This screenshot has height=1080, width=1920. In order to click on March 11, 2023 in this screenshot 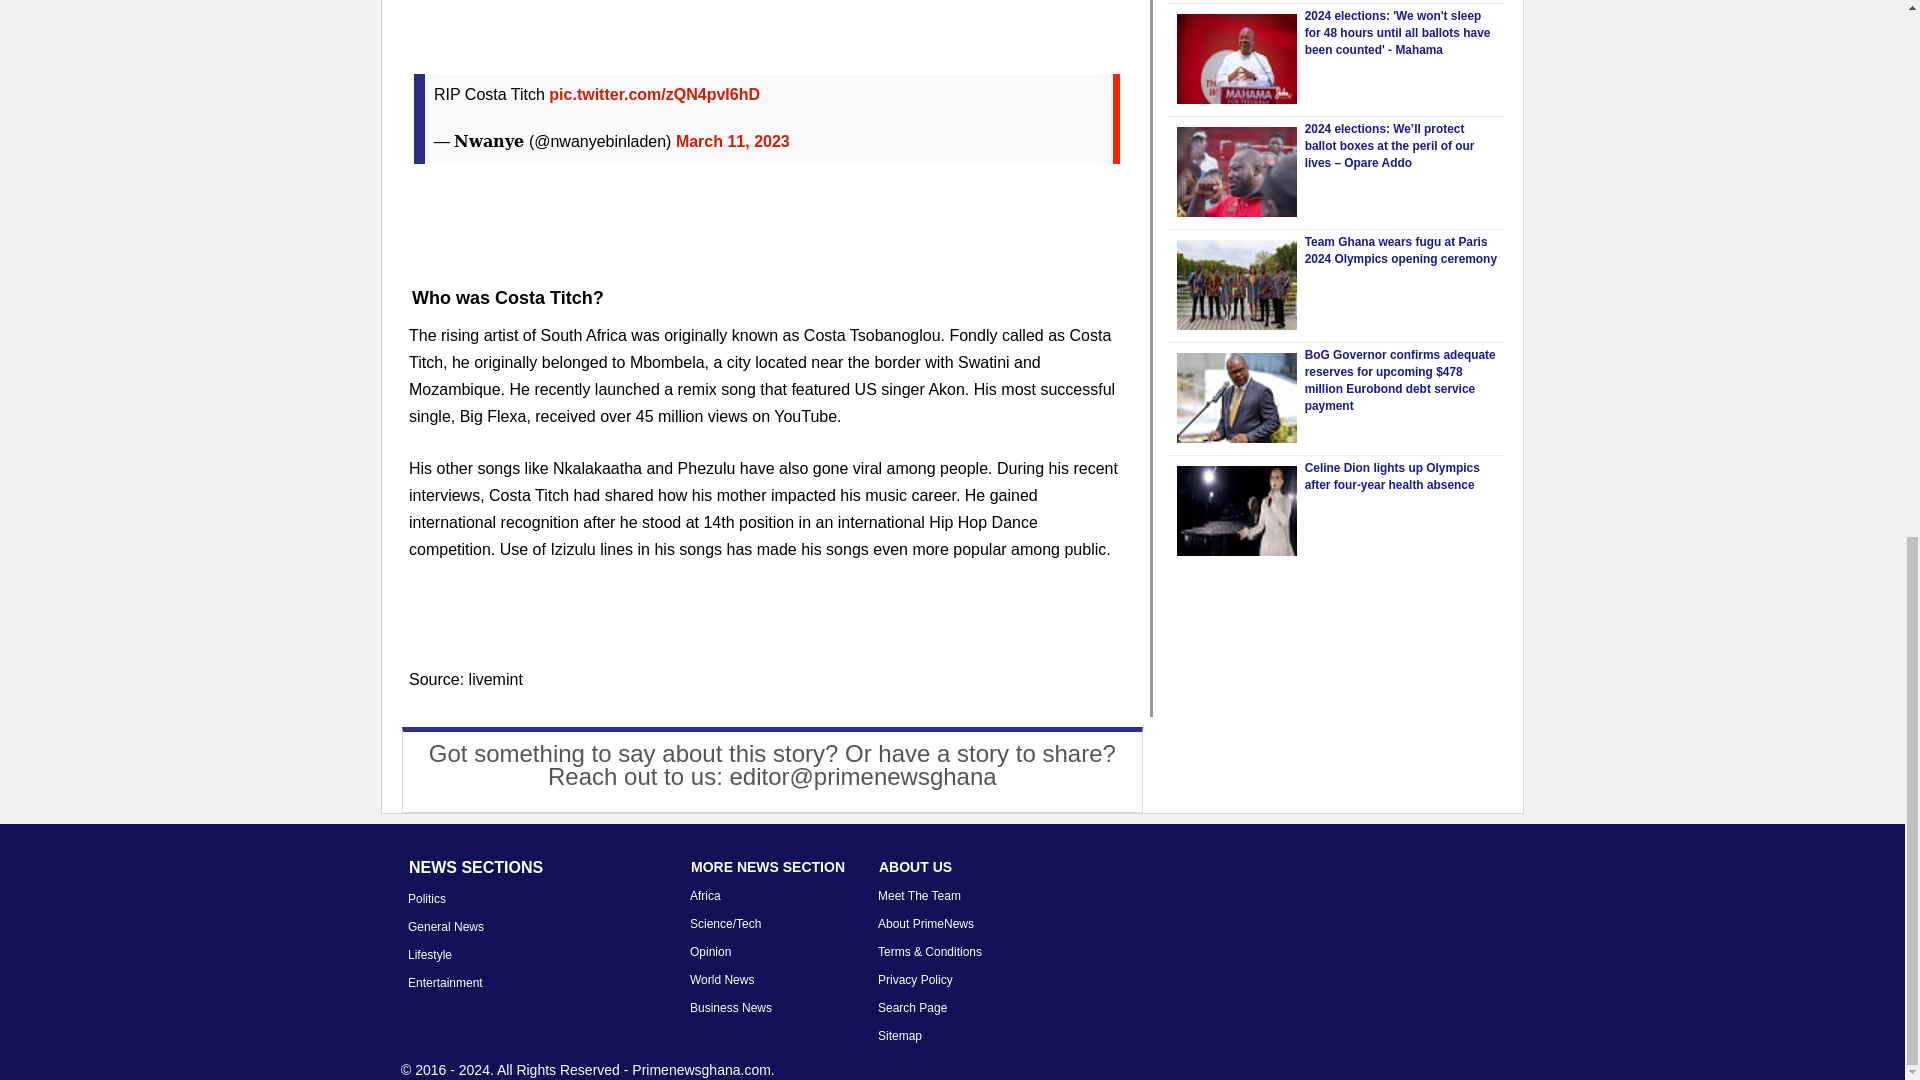, I will do `click(732, 141)`.